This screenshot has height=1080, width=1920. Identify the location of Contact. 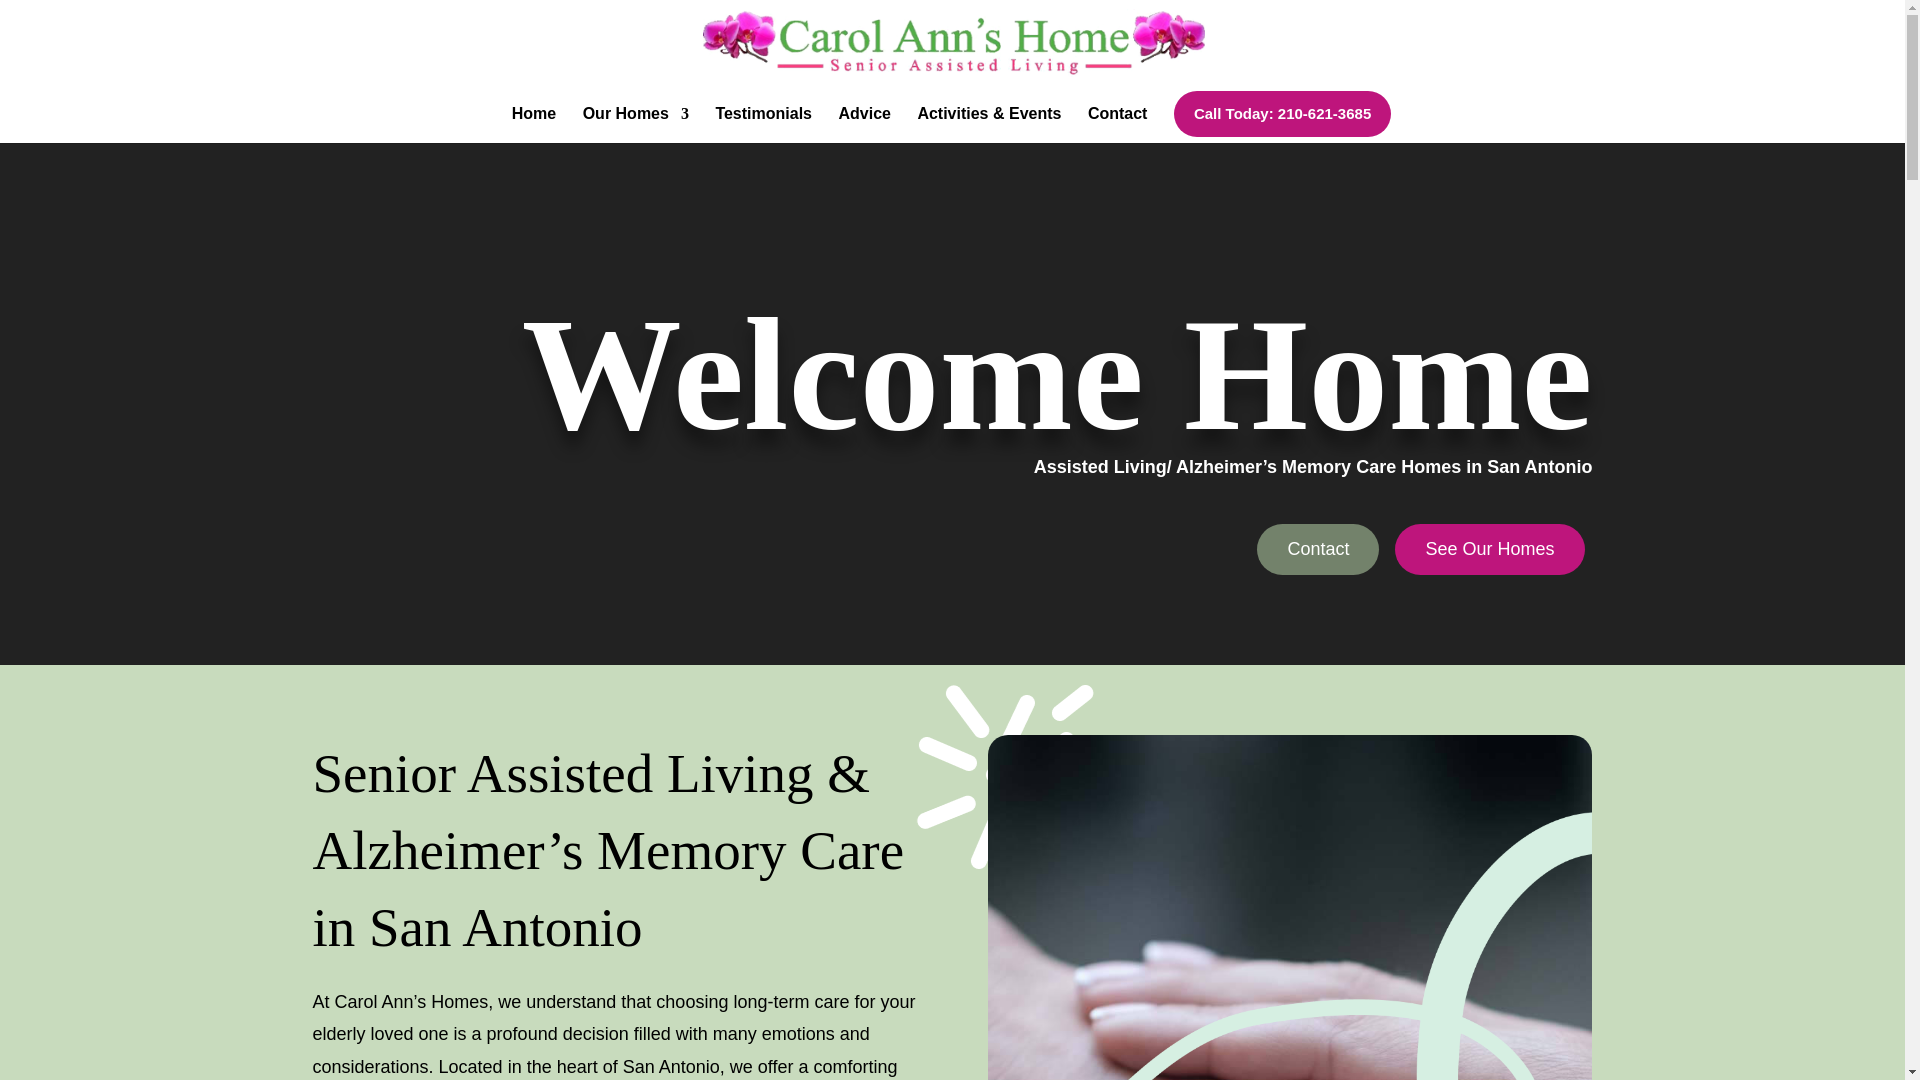
(1318, 548).